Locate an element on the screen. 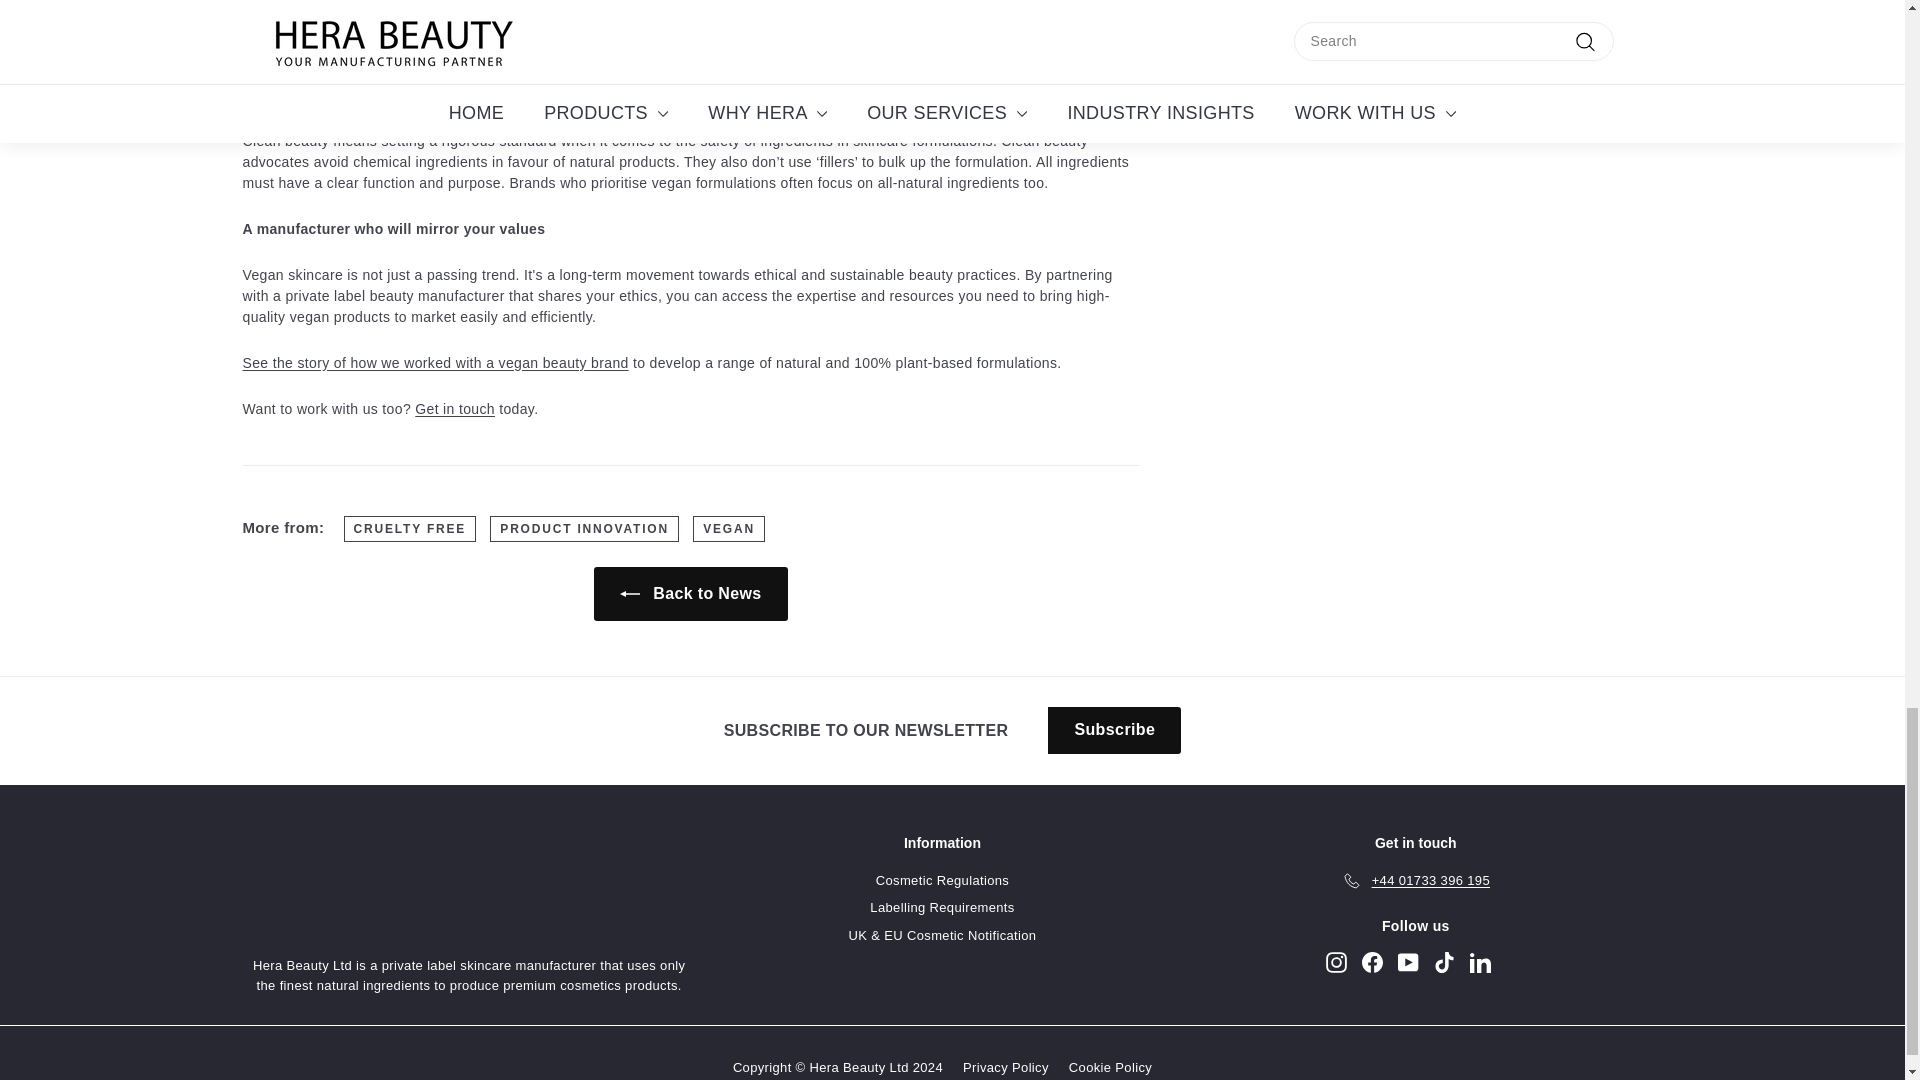 This screenshot has width=1920, height=1080. Hera Beauty Ltd on Instagram is located at coordinates (1336, 962).